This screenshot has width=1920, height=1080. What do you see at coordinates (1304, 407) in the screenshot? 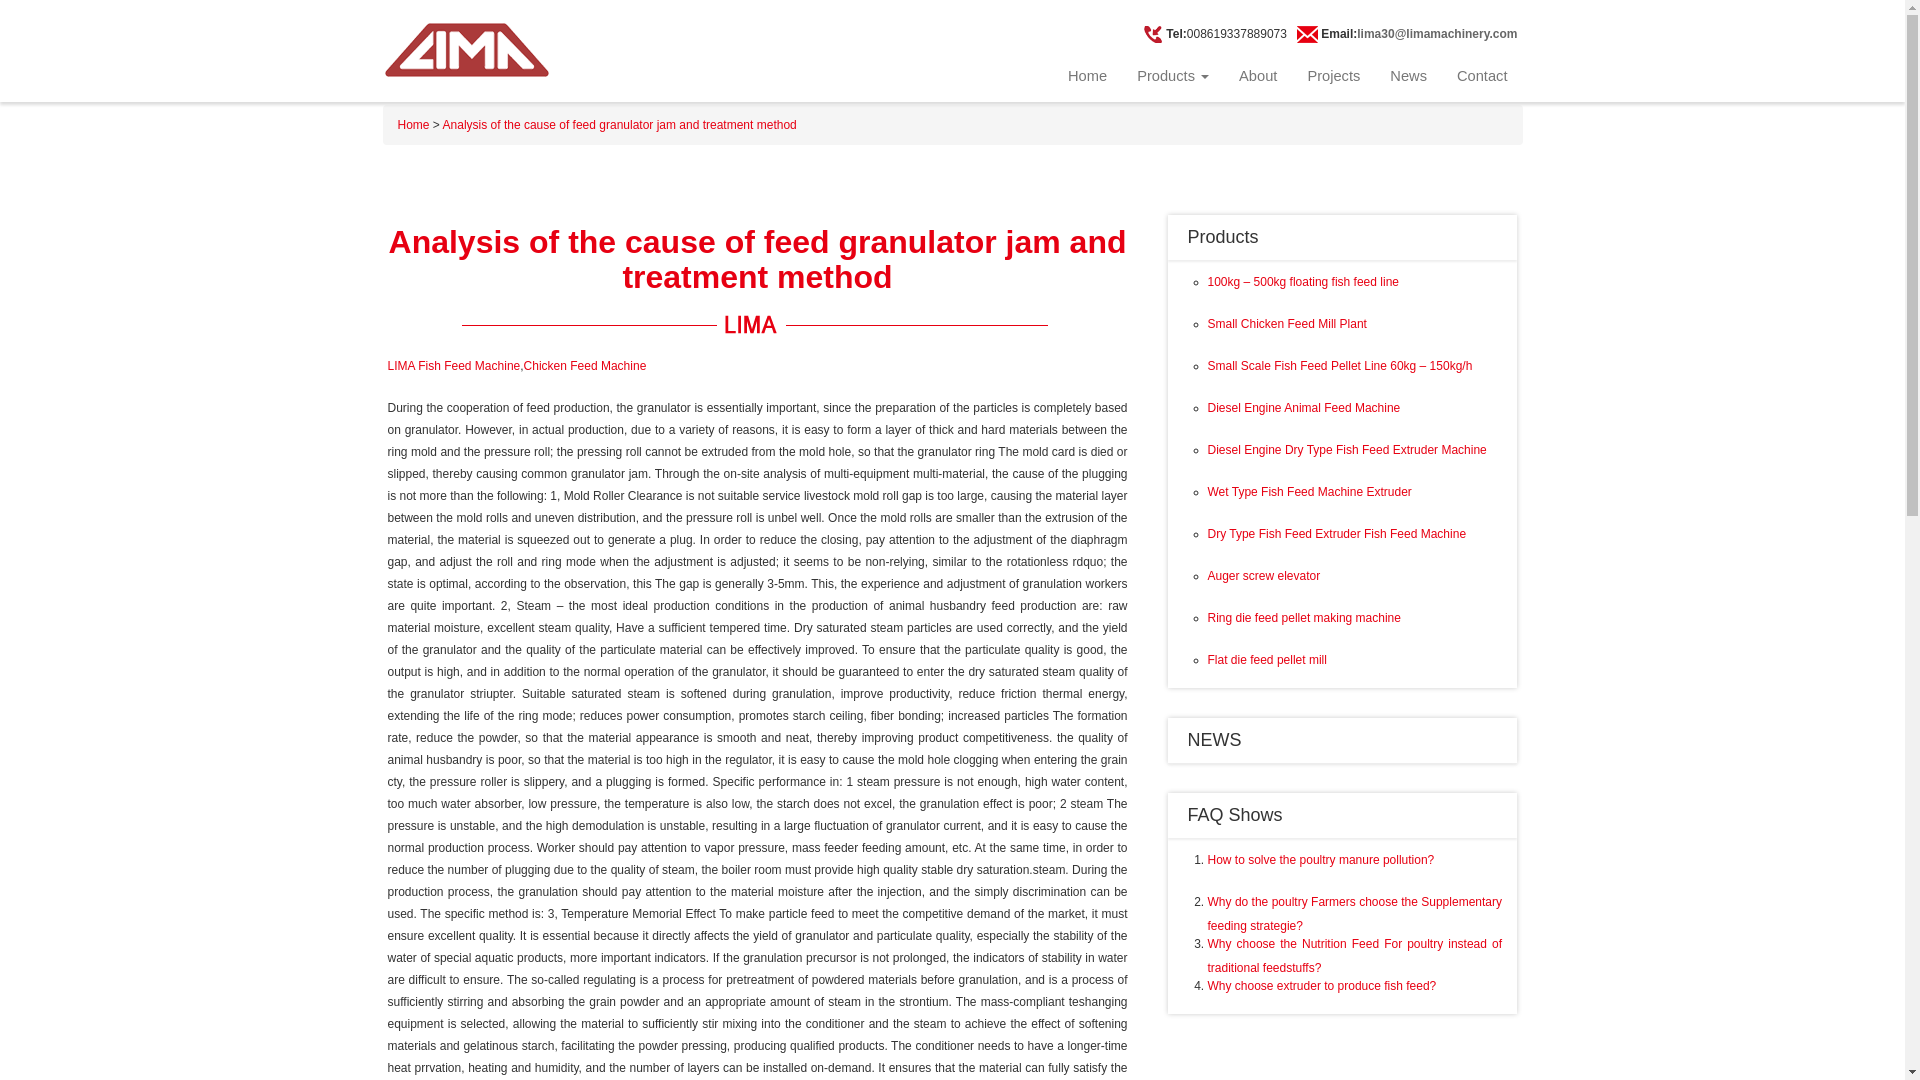
I see `Diesel Engine Animal Feed Machine` at bounding box center [1304, 407].